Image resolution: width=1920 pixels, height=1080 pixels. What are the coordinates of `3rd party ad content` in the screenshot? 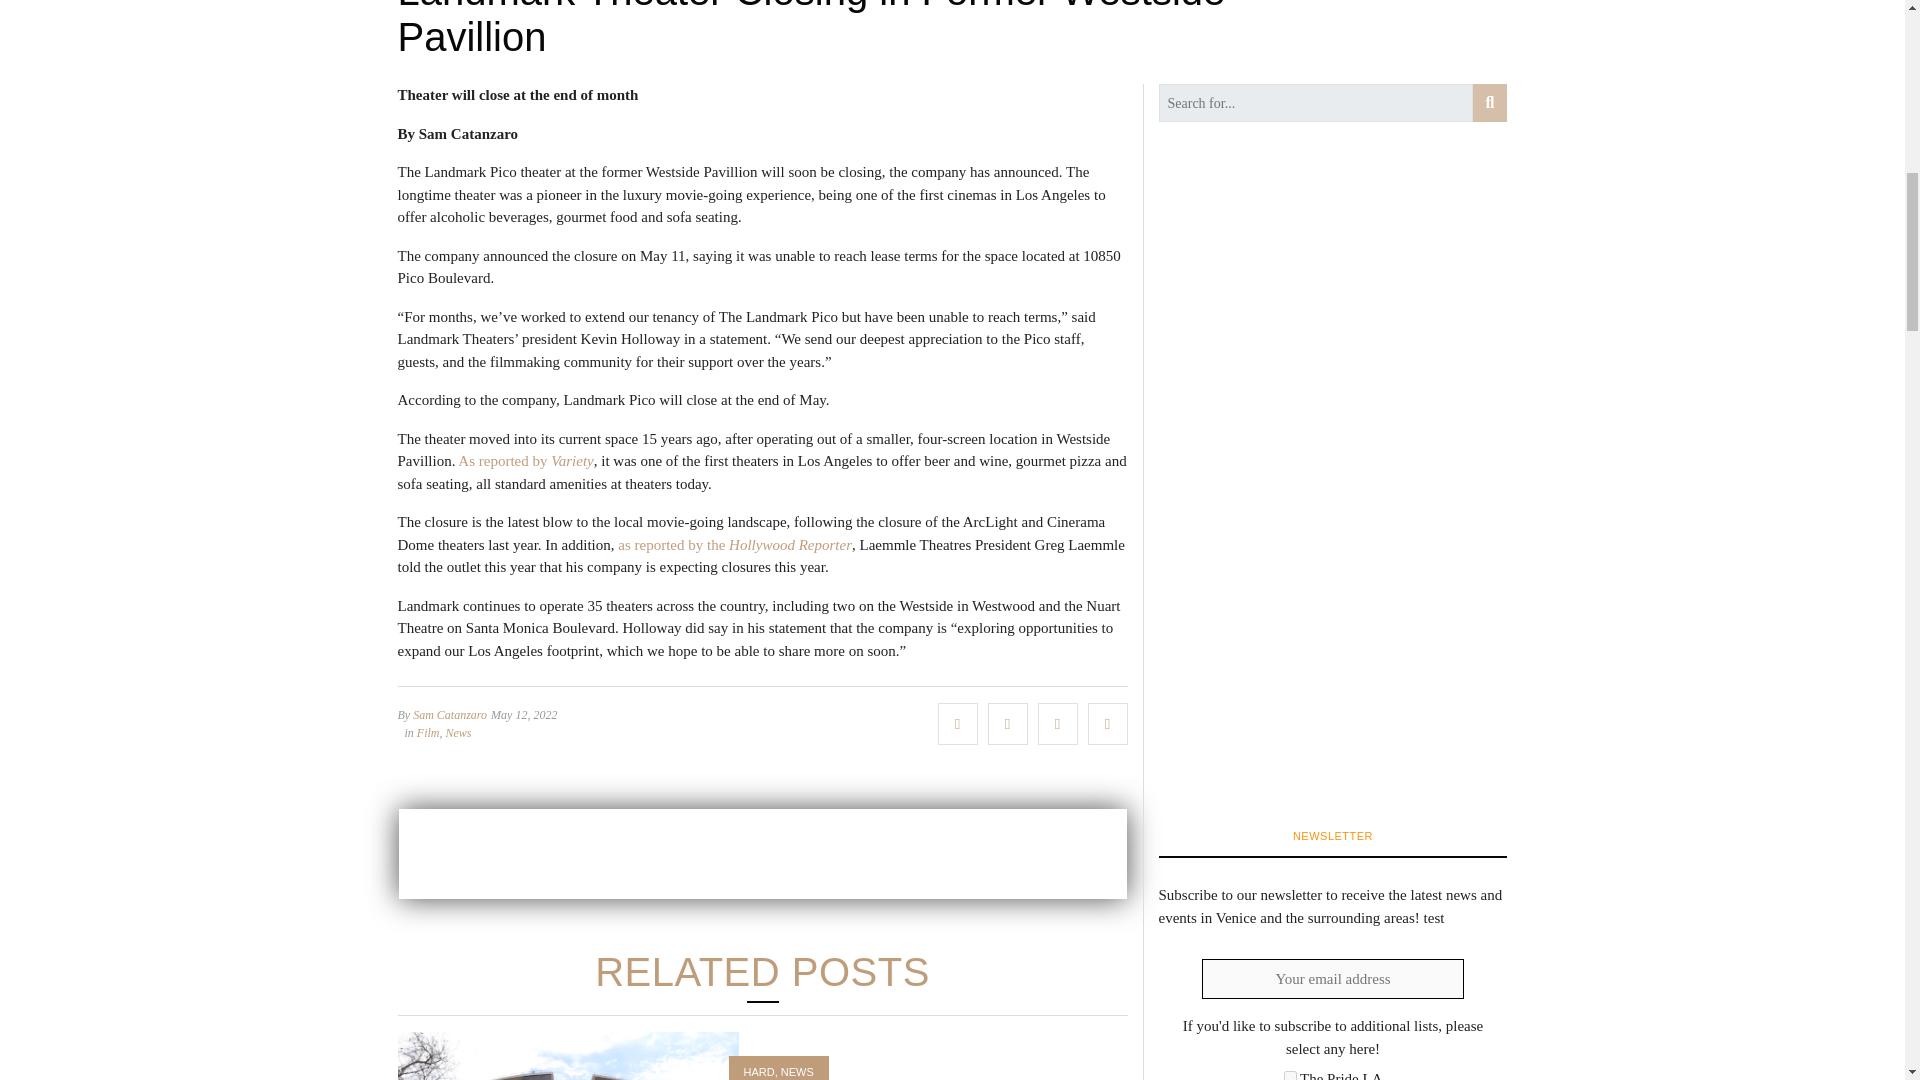 It's located at (761, 853).